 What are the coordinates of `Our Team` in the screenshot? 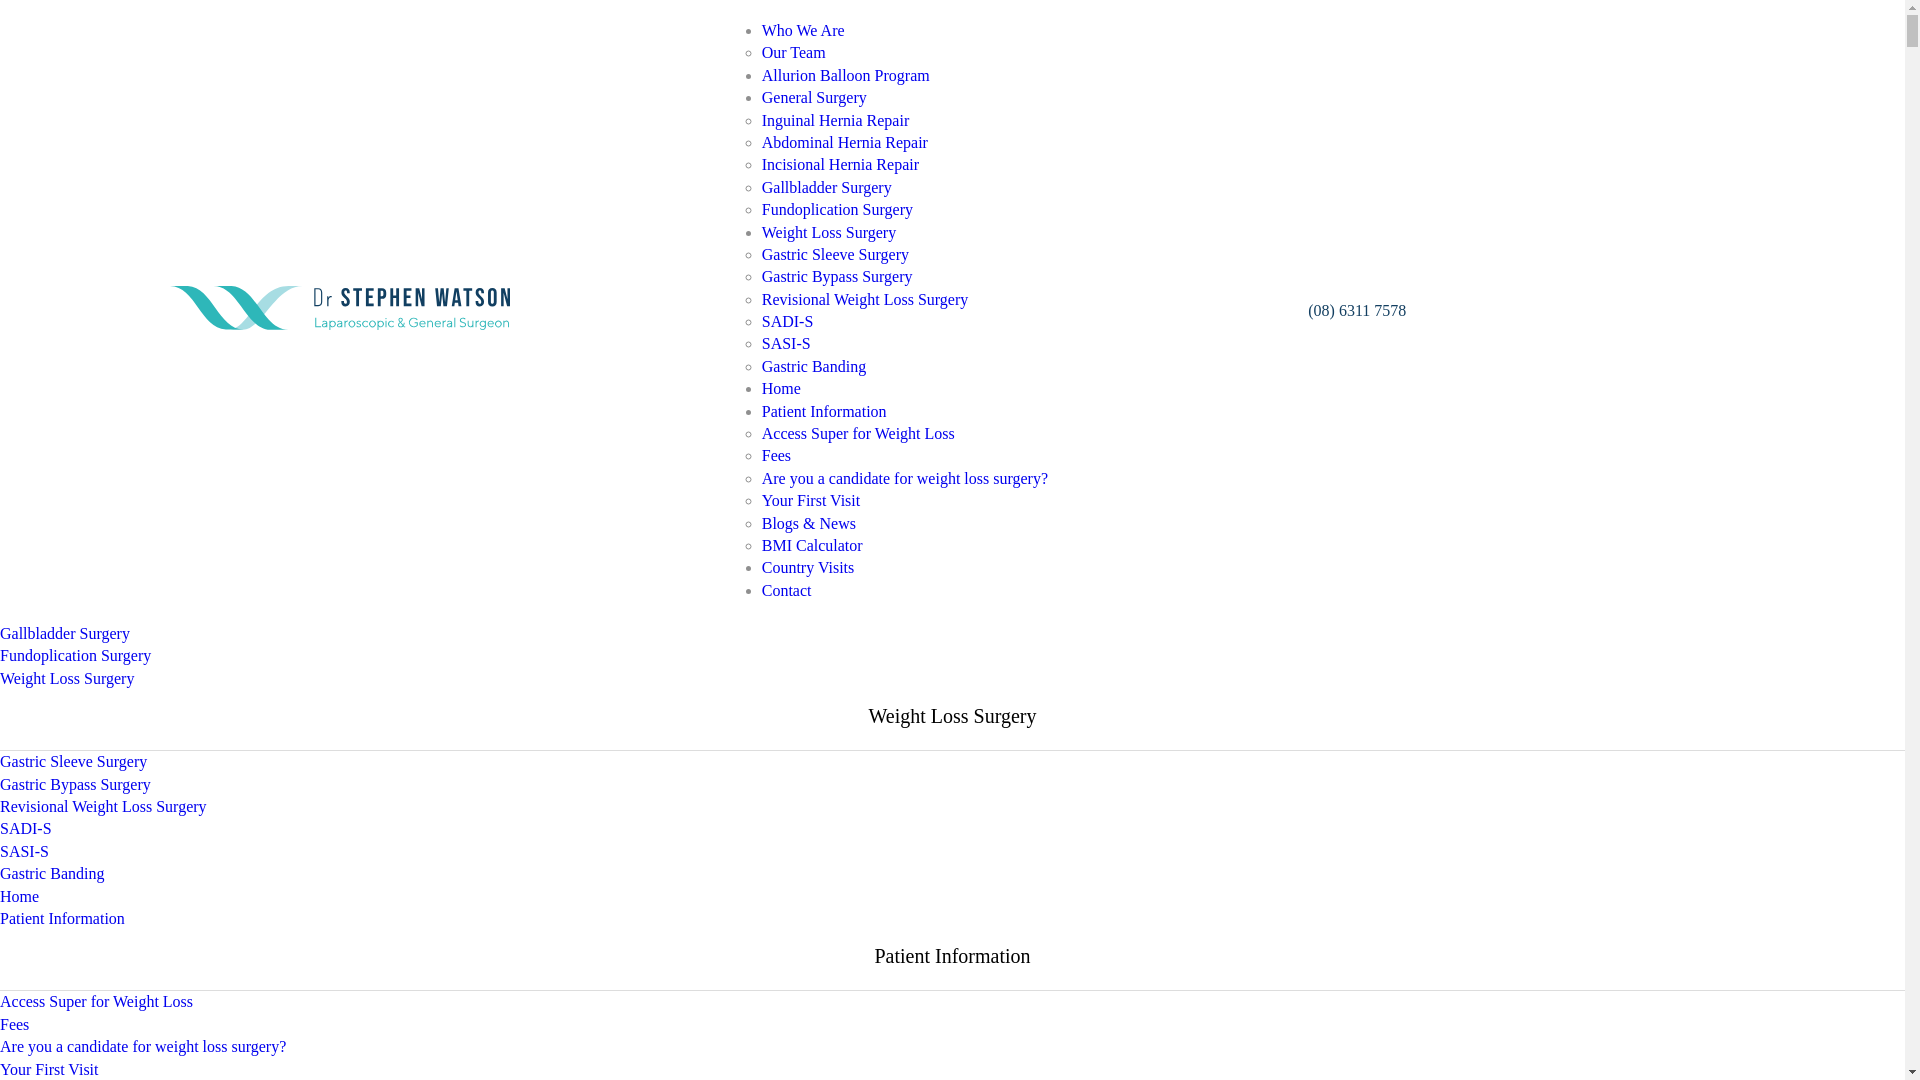 It's located at (32, 438).